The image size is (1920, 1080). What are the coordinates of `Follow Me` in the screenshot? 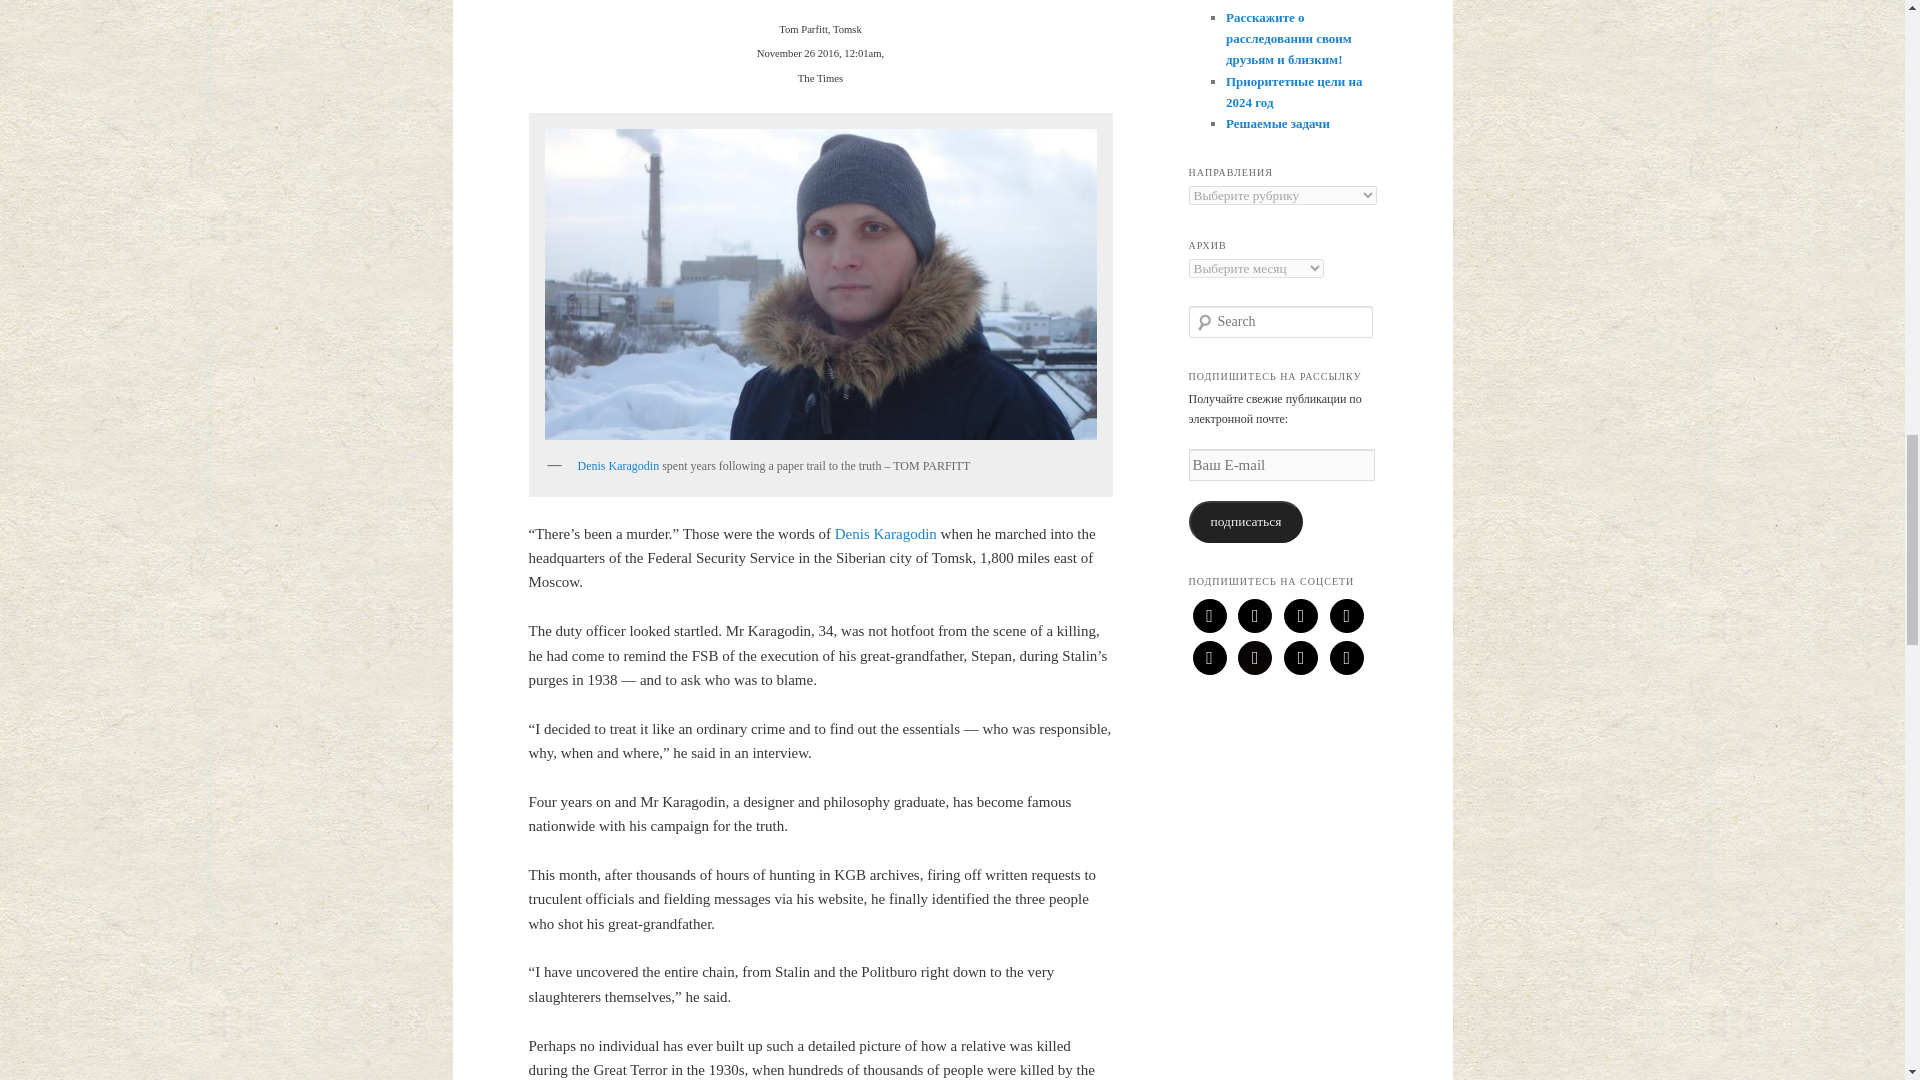 It's located at (1254, 614).